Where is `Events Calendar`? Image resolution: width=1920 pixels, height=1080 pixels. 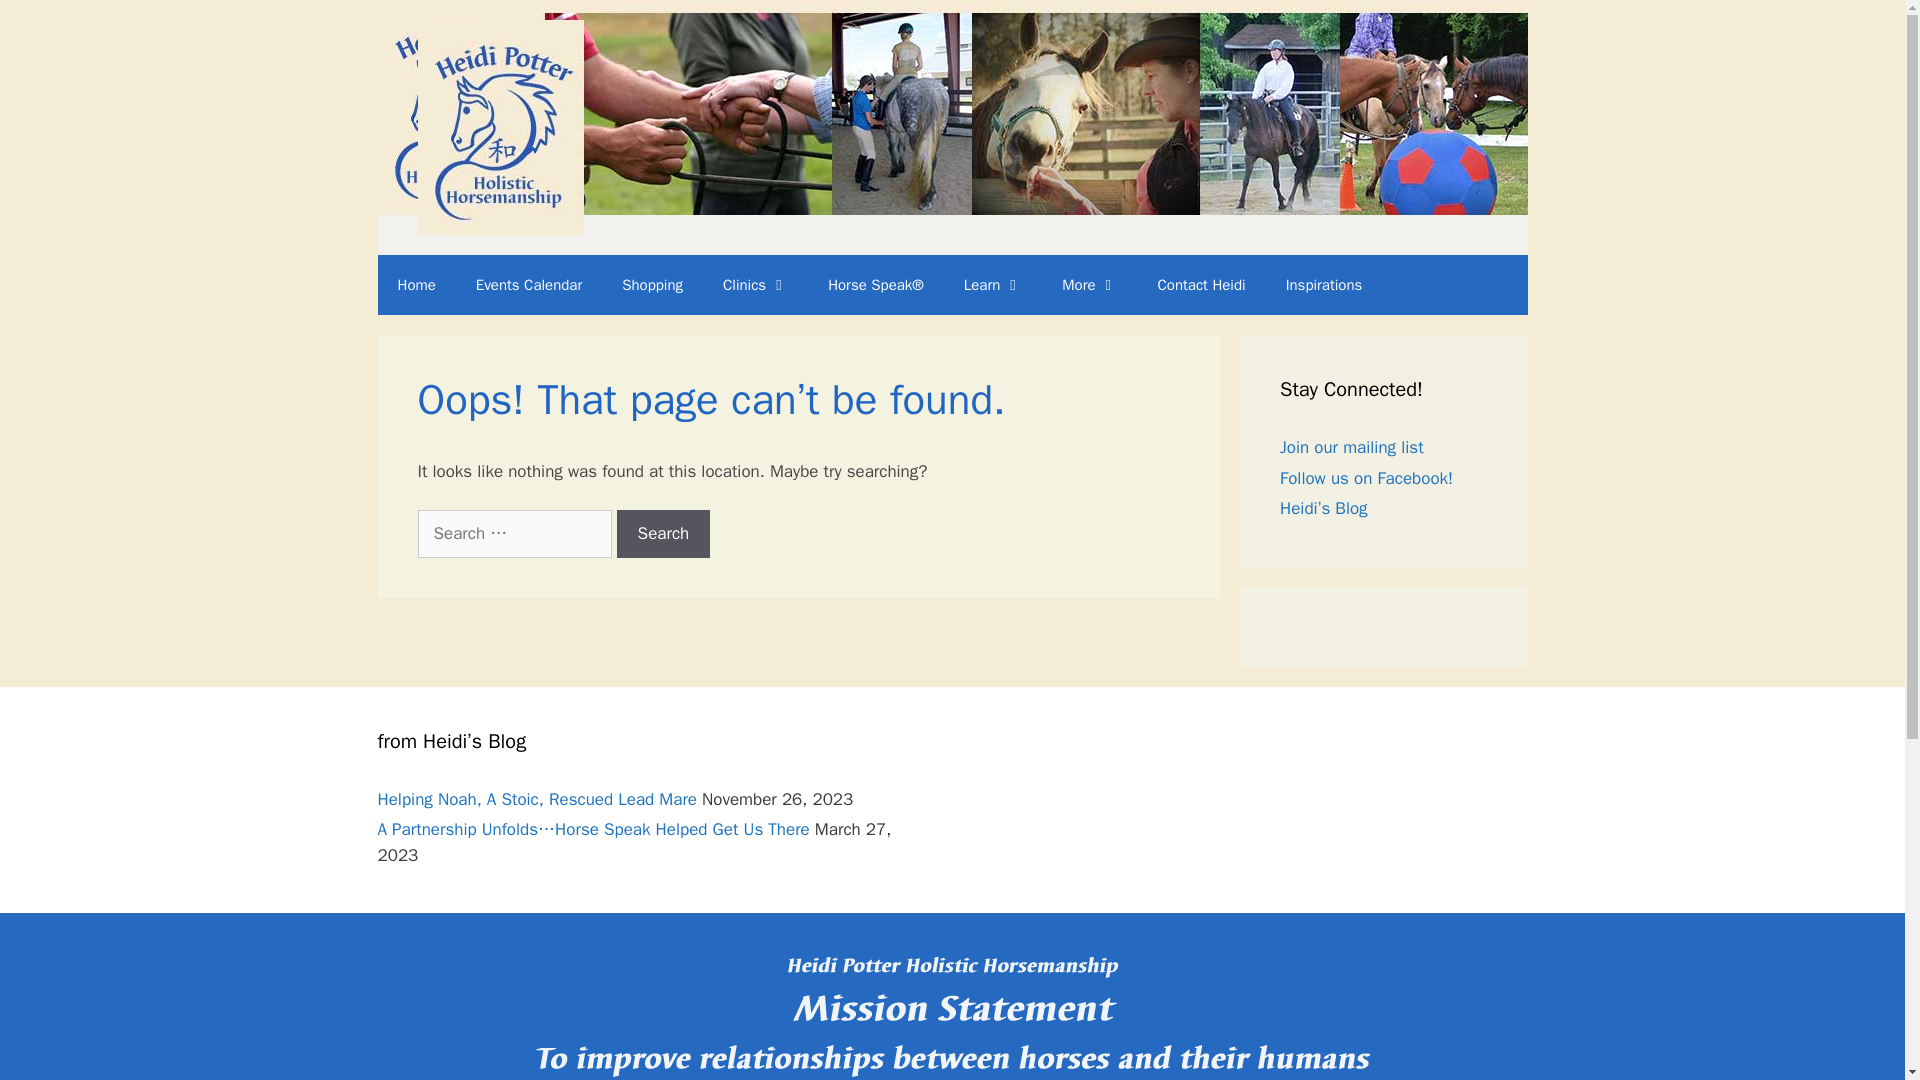 Events Calendar is located at coordinates (529, 284).